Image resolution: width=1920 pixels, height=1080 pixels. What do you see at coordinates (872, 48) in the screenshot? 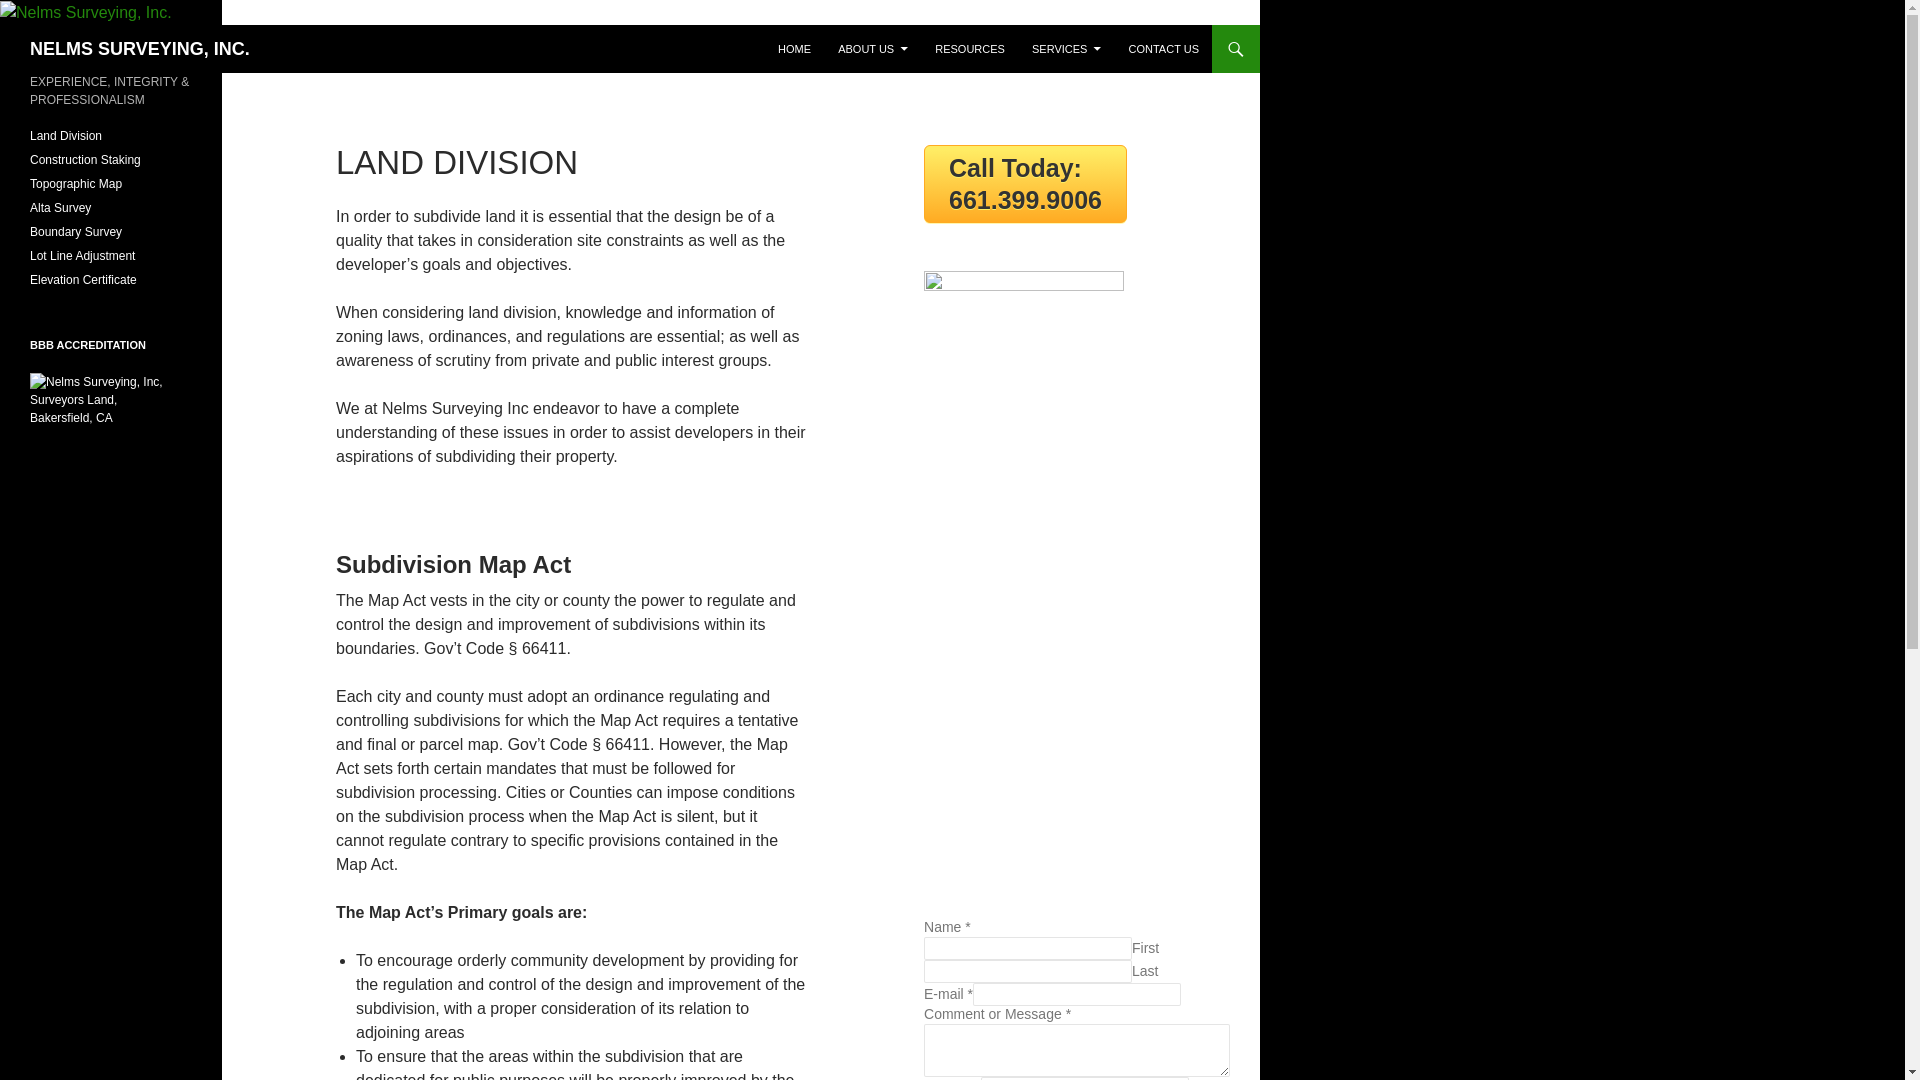
I see `ABOUT US` at bounding box center [872, 48].